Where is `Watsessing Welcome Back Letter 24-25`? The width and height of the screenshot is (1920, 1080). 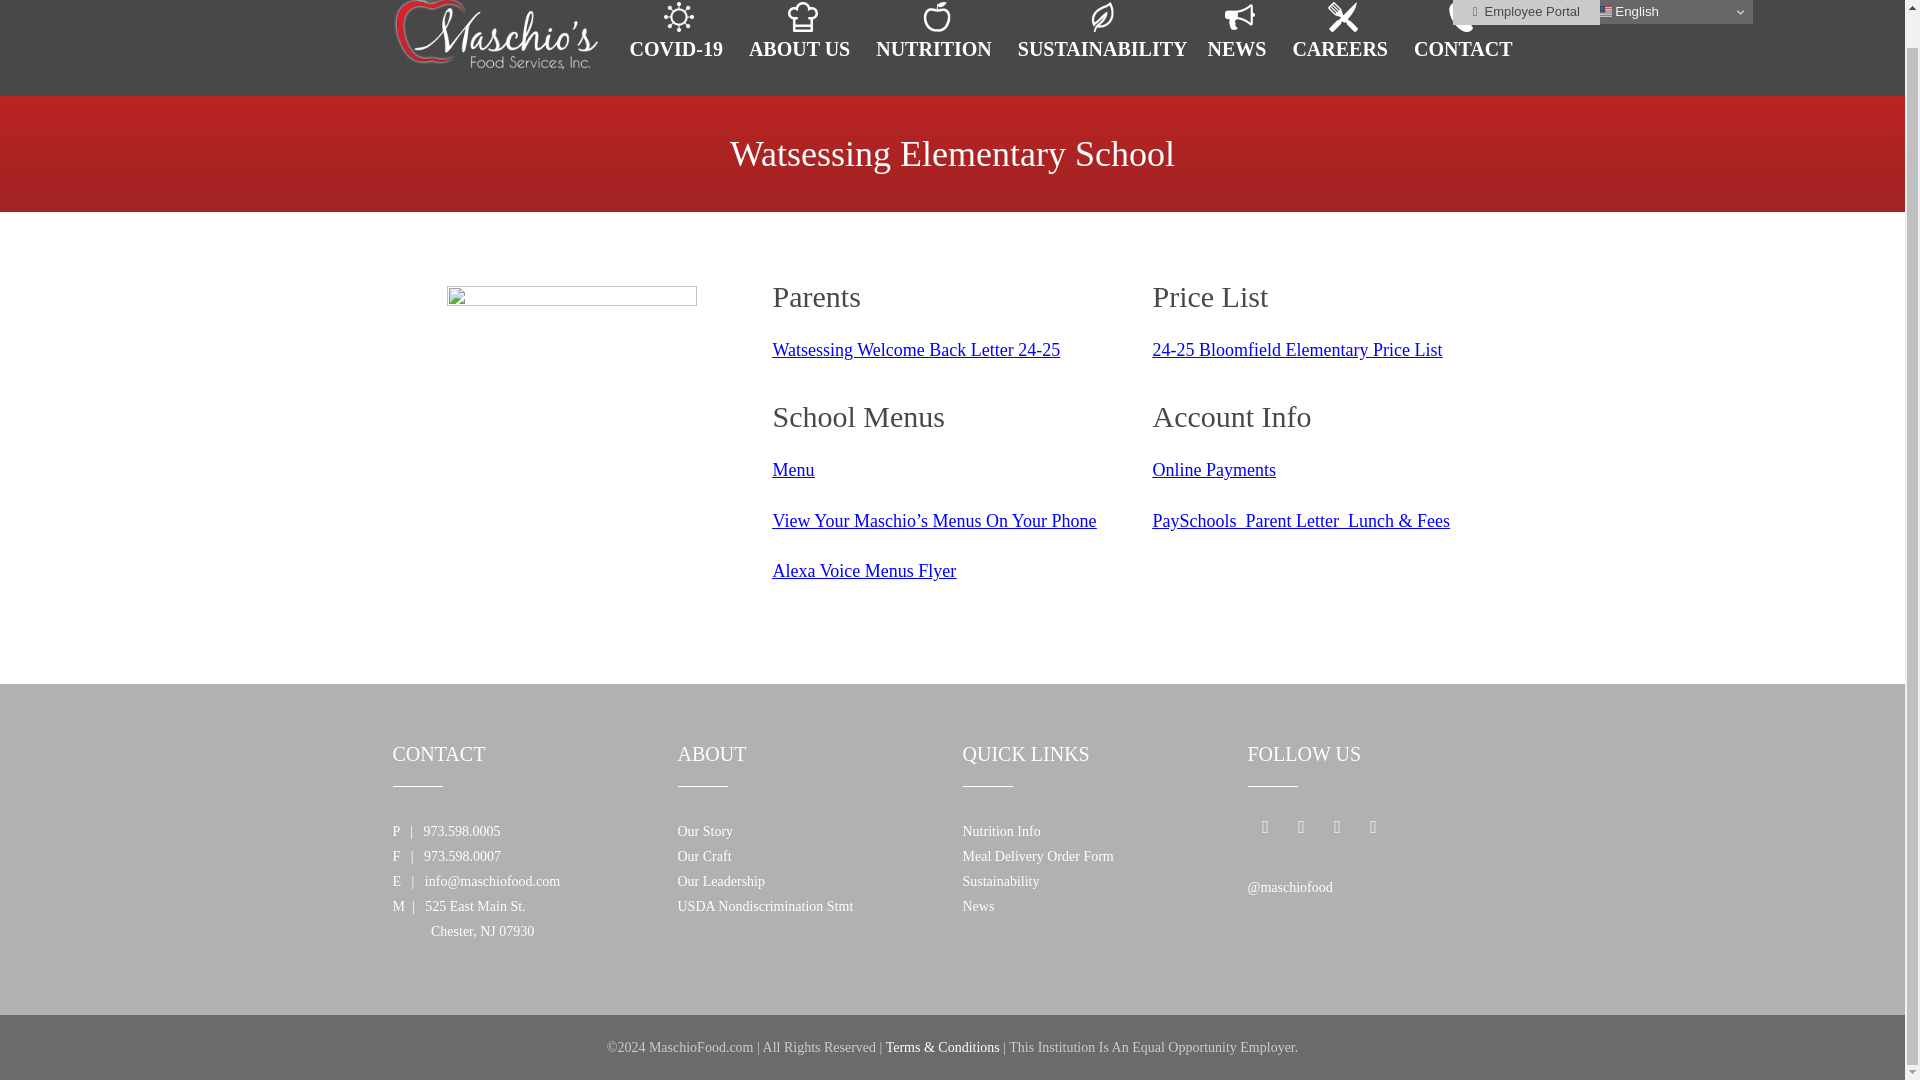
Watsessing Welcome Back Letter 24-25 is located at coordinates (915, 350).